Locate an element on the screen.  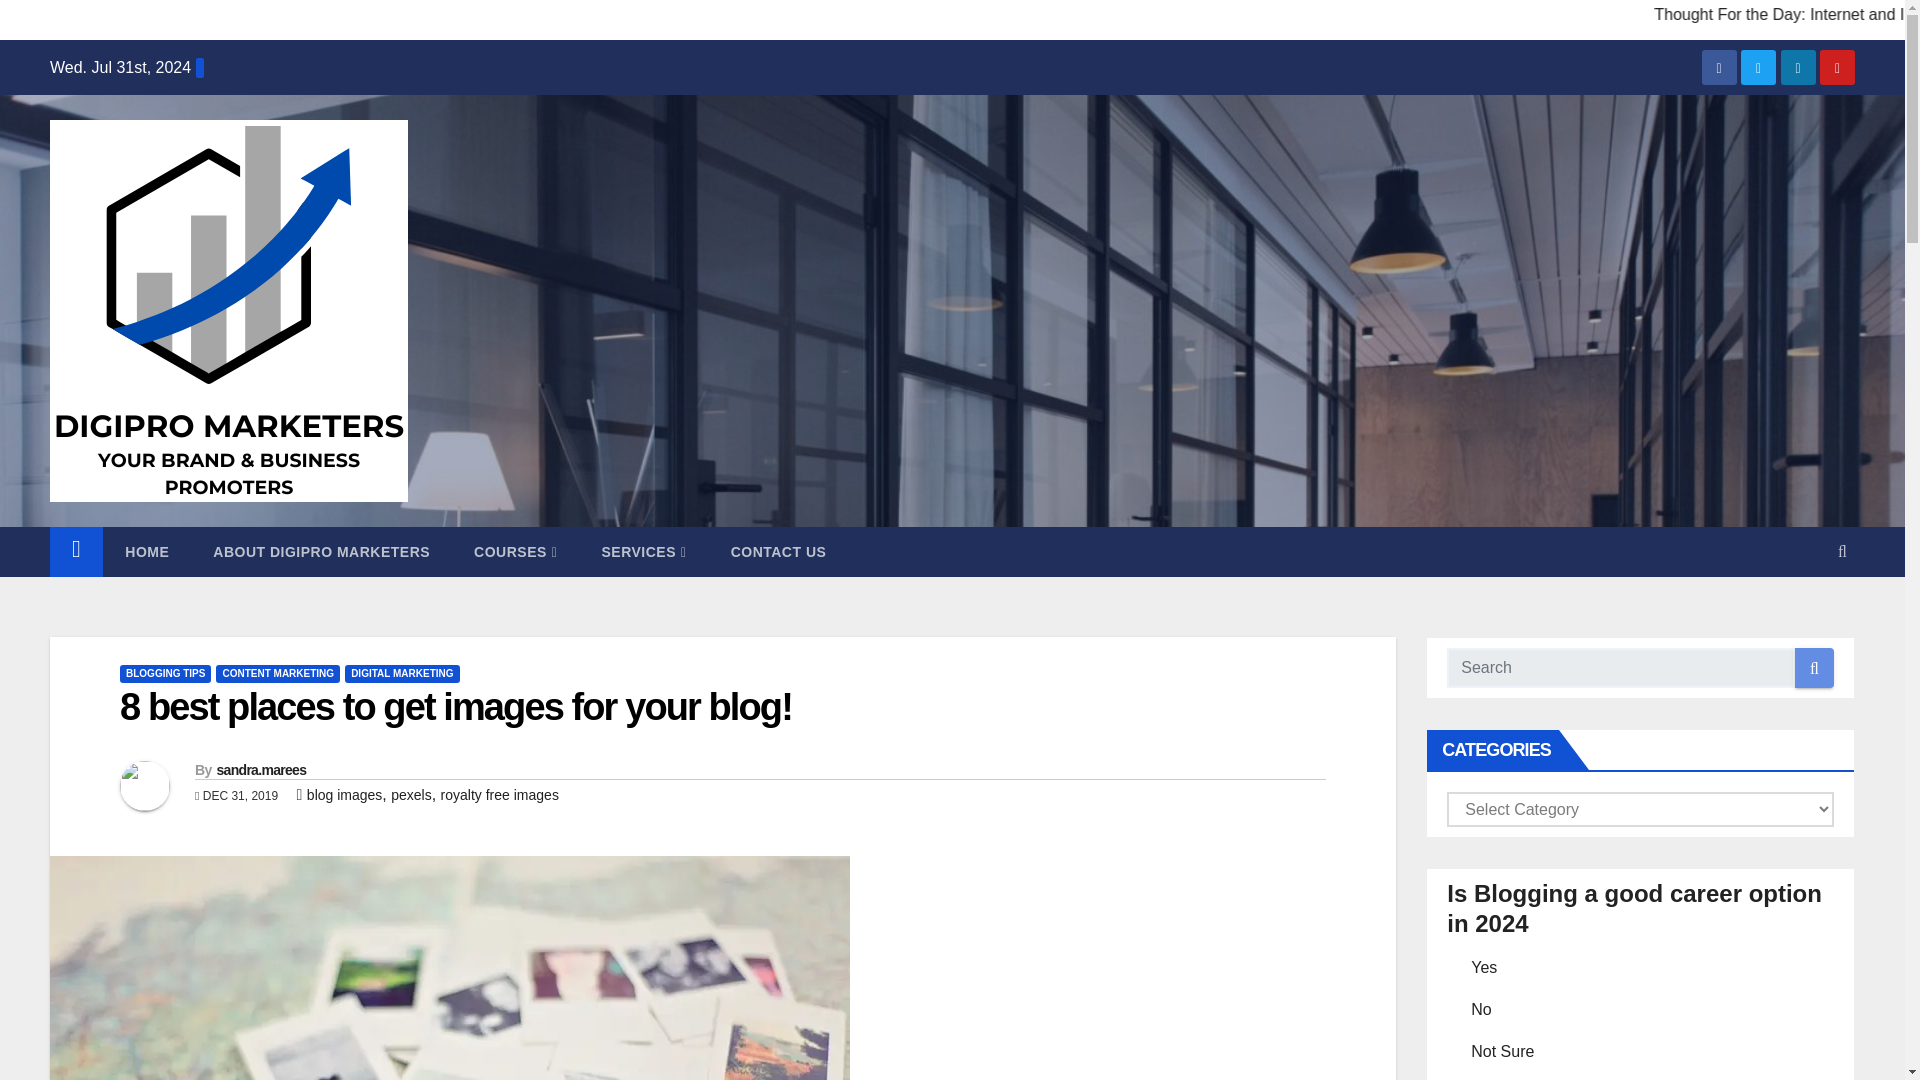
Not Sure is located at coordinates (1455, 1049).